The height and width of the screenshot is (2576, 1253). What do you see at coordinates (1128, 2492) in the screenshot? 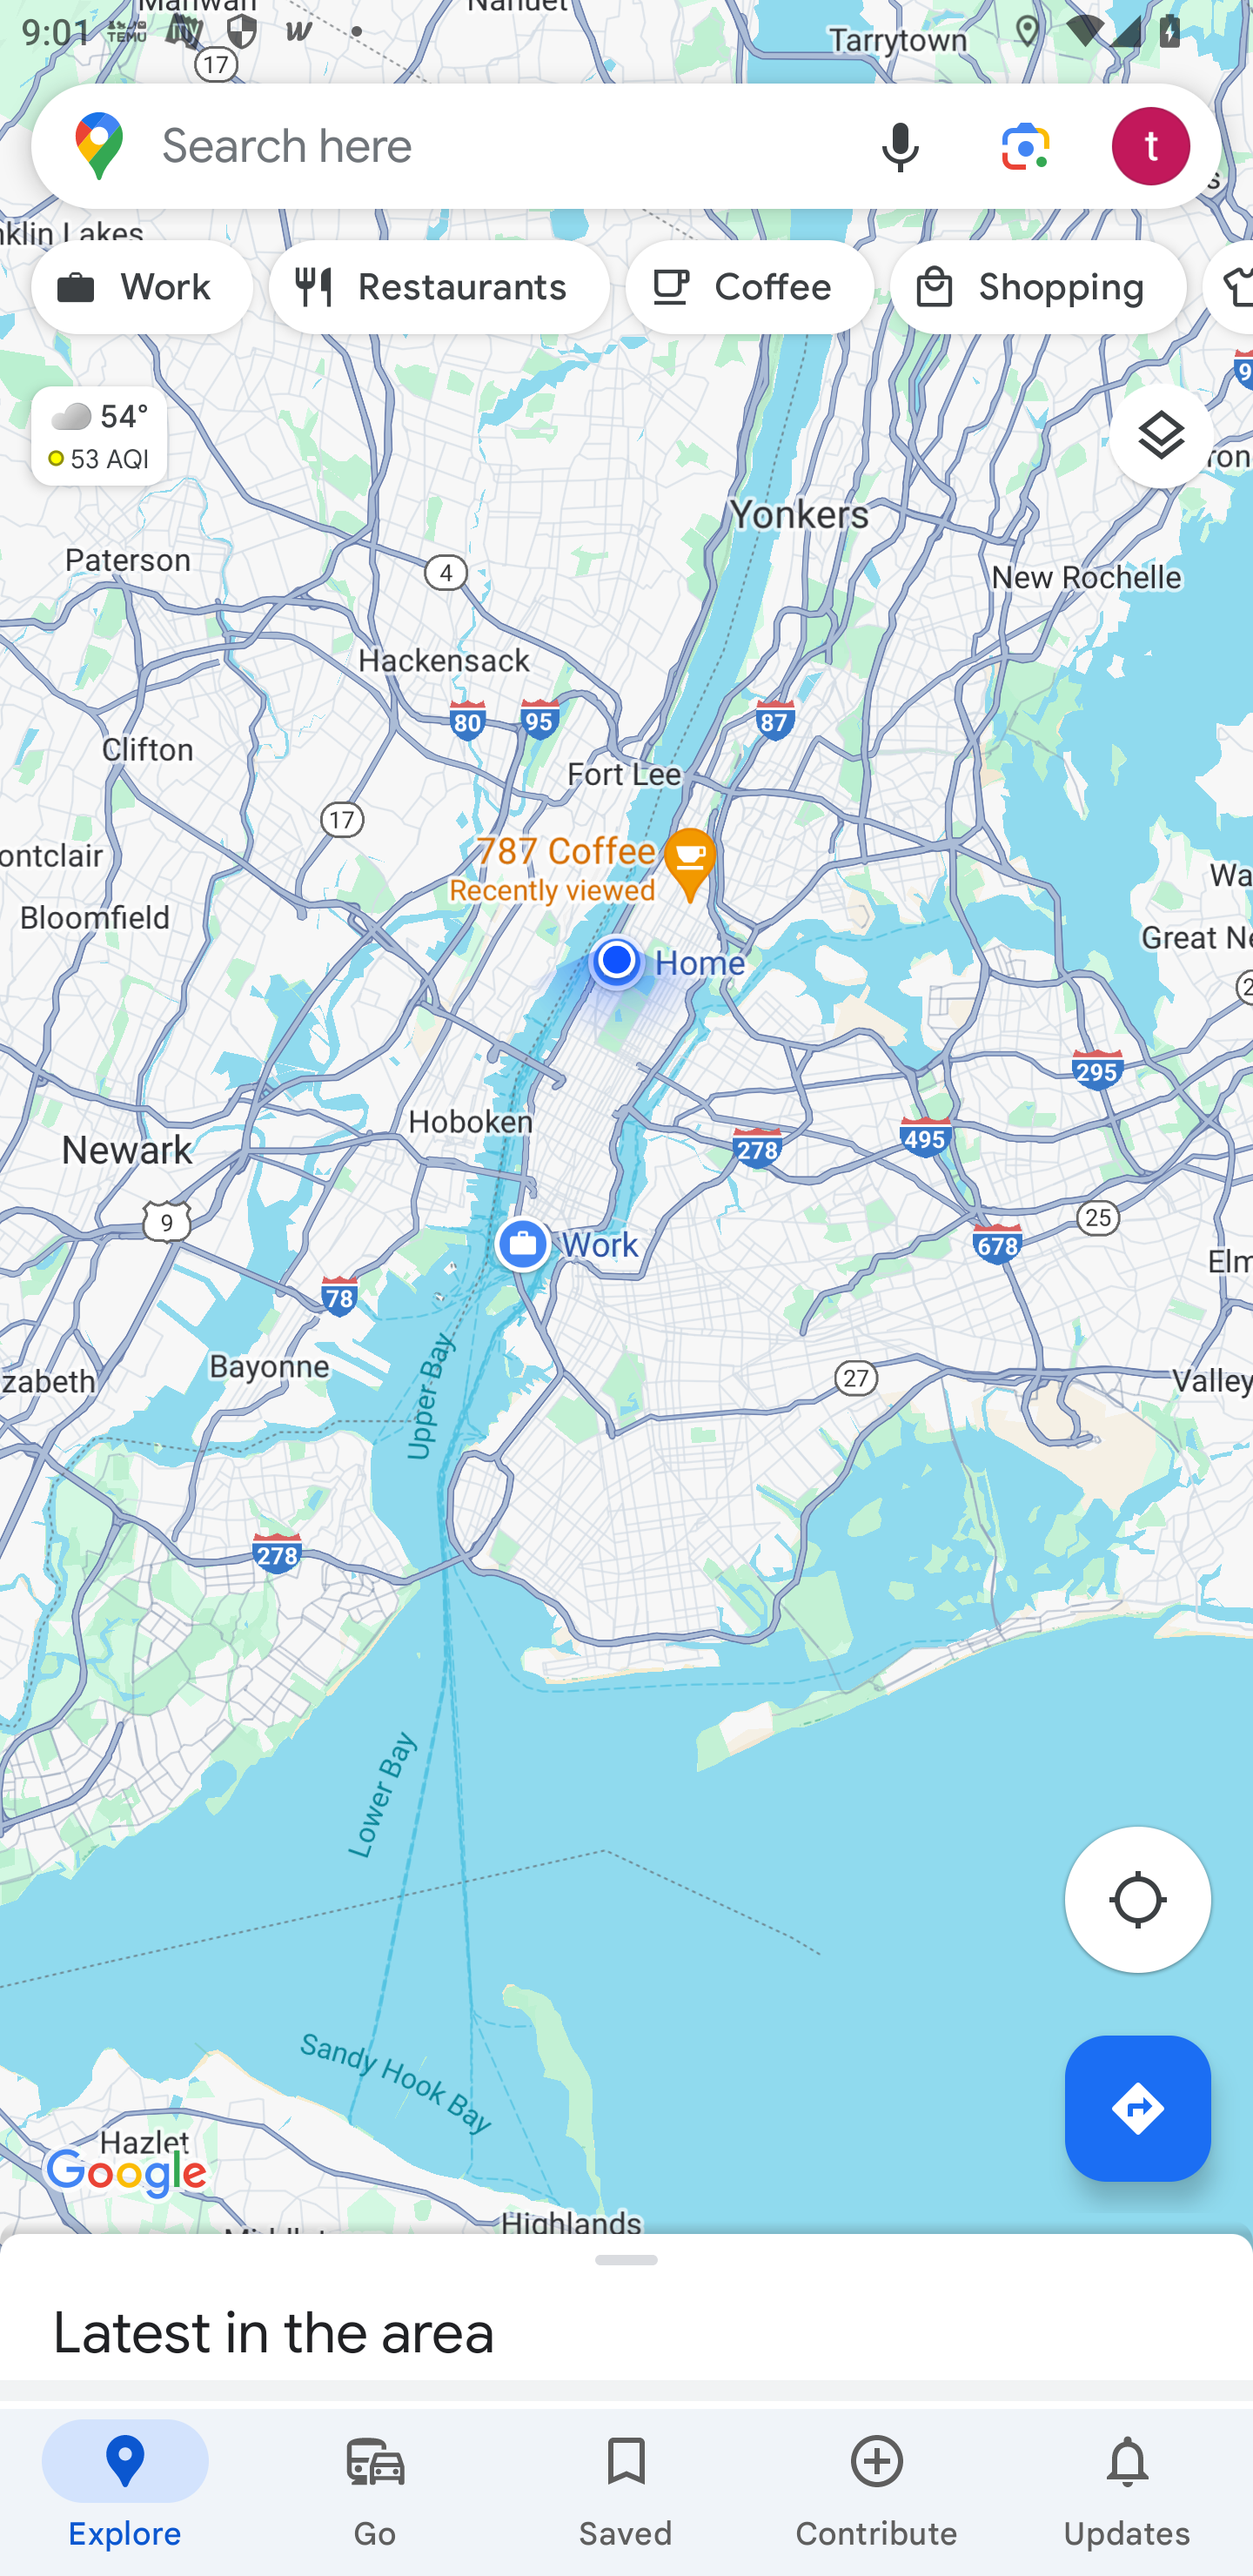
I see `Updates` at bounding box center [1128, 2492].